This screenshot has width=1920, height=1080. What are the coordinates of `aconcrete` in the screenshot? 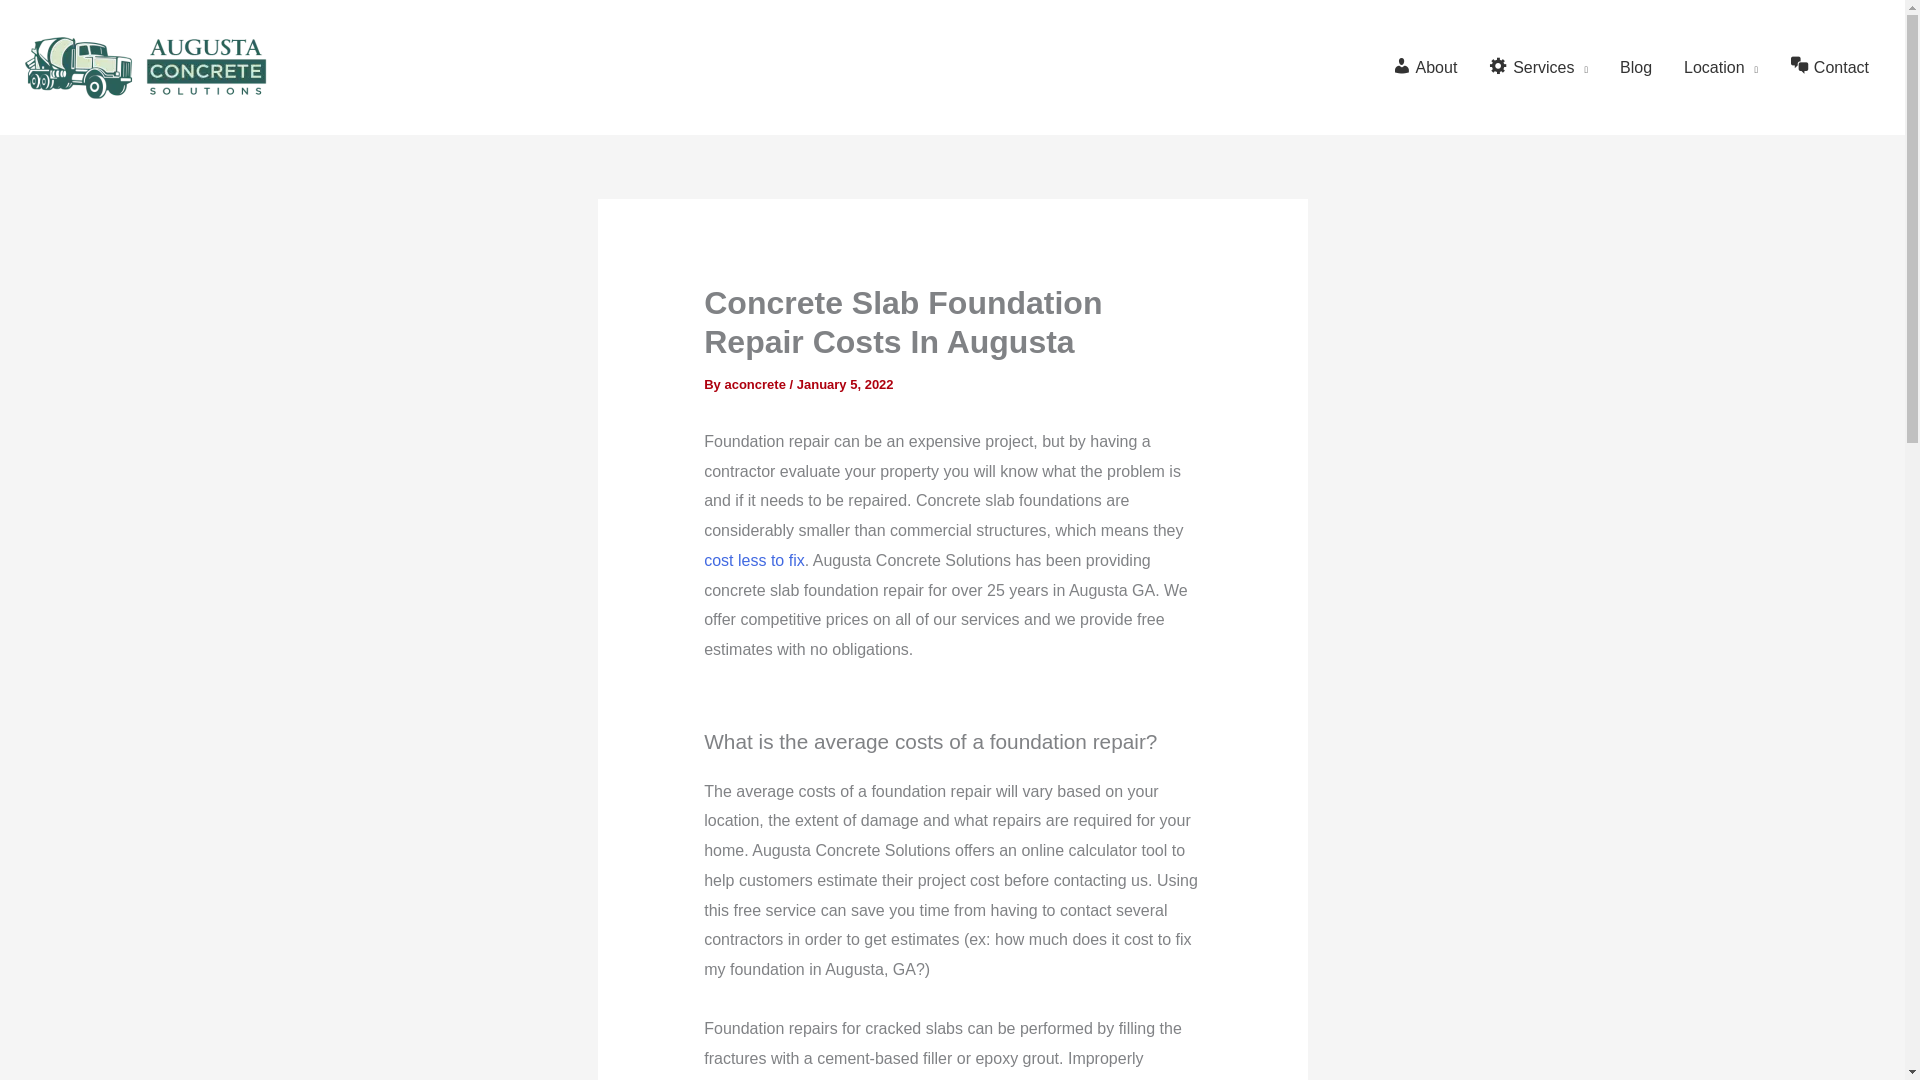 It's located at (756, 384).